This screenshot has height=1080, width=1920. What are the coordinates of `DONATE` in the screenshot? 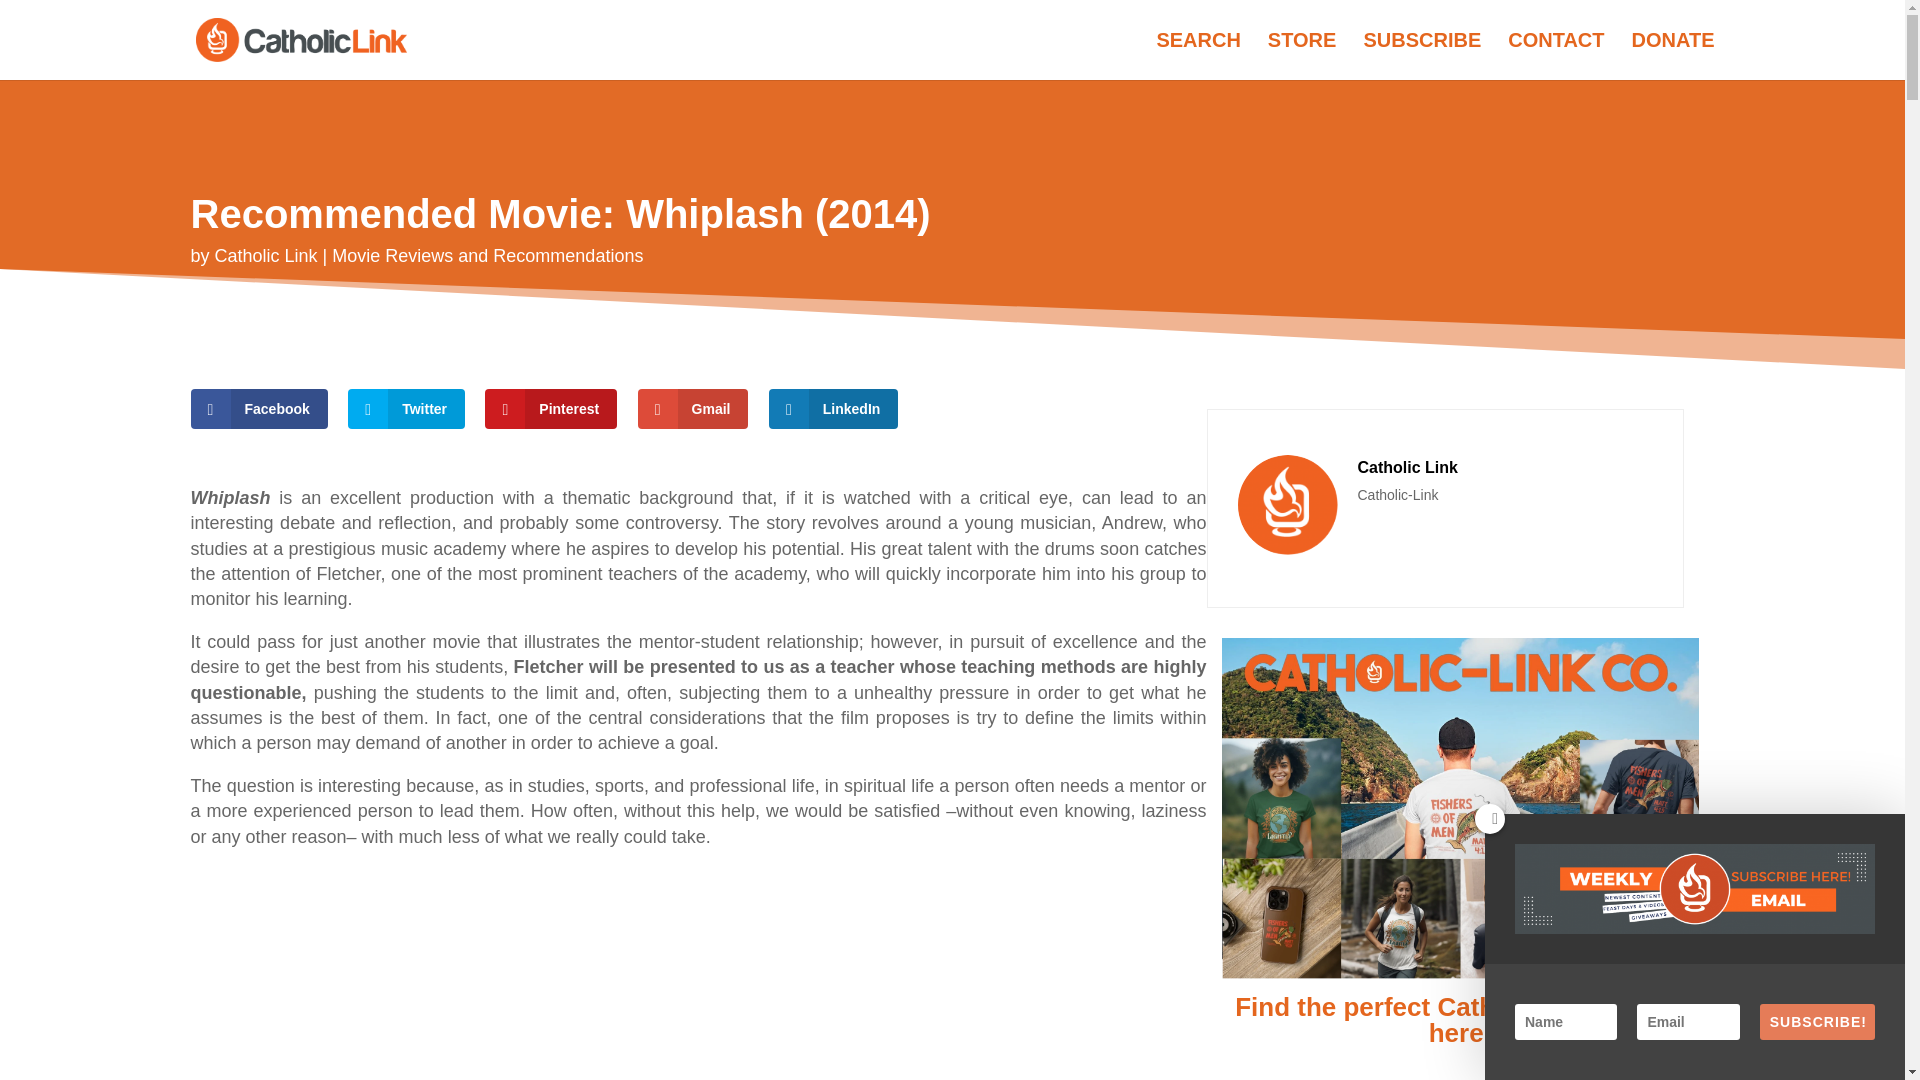 It's located at (1673, 56).